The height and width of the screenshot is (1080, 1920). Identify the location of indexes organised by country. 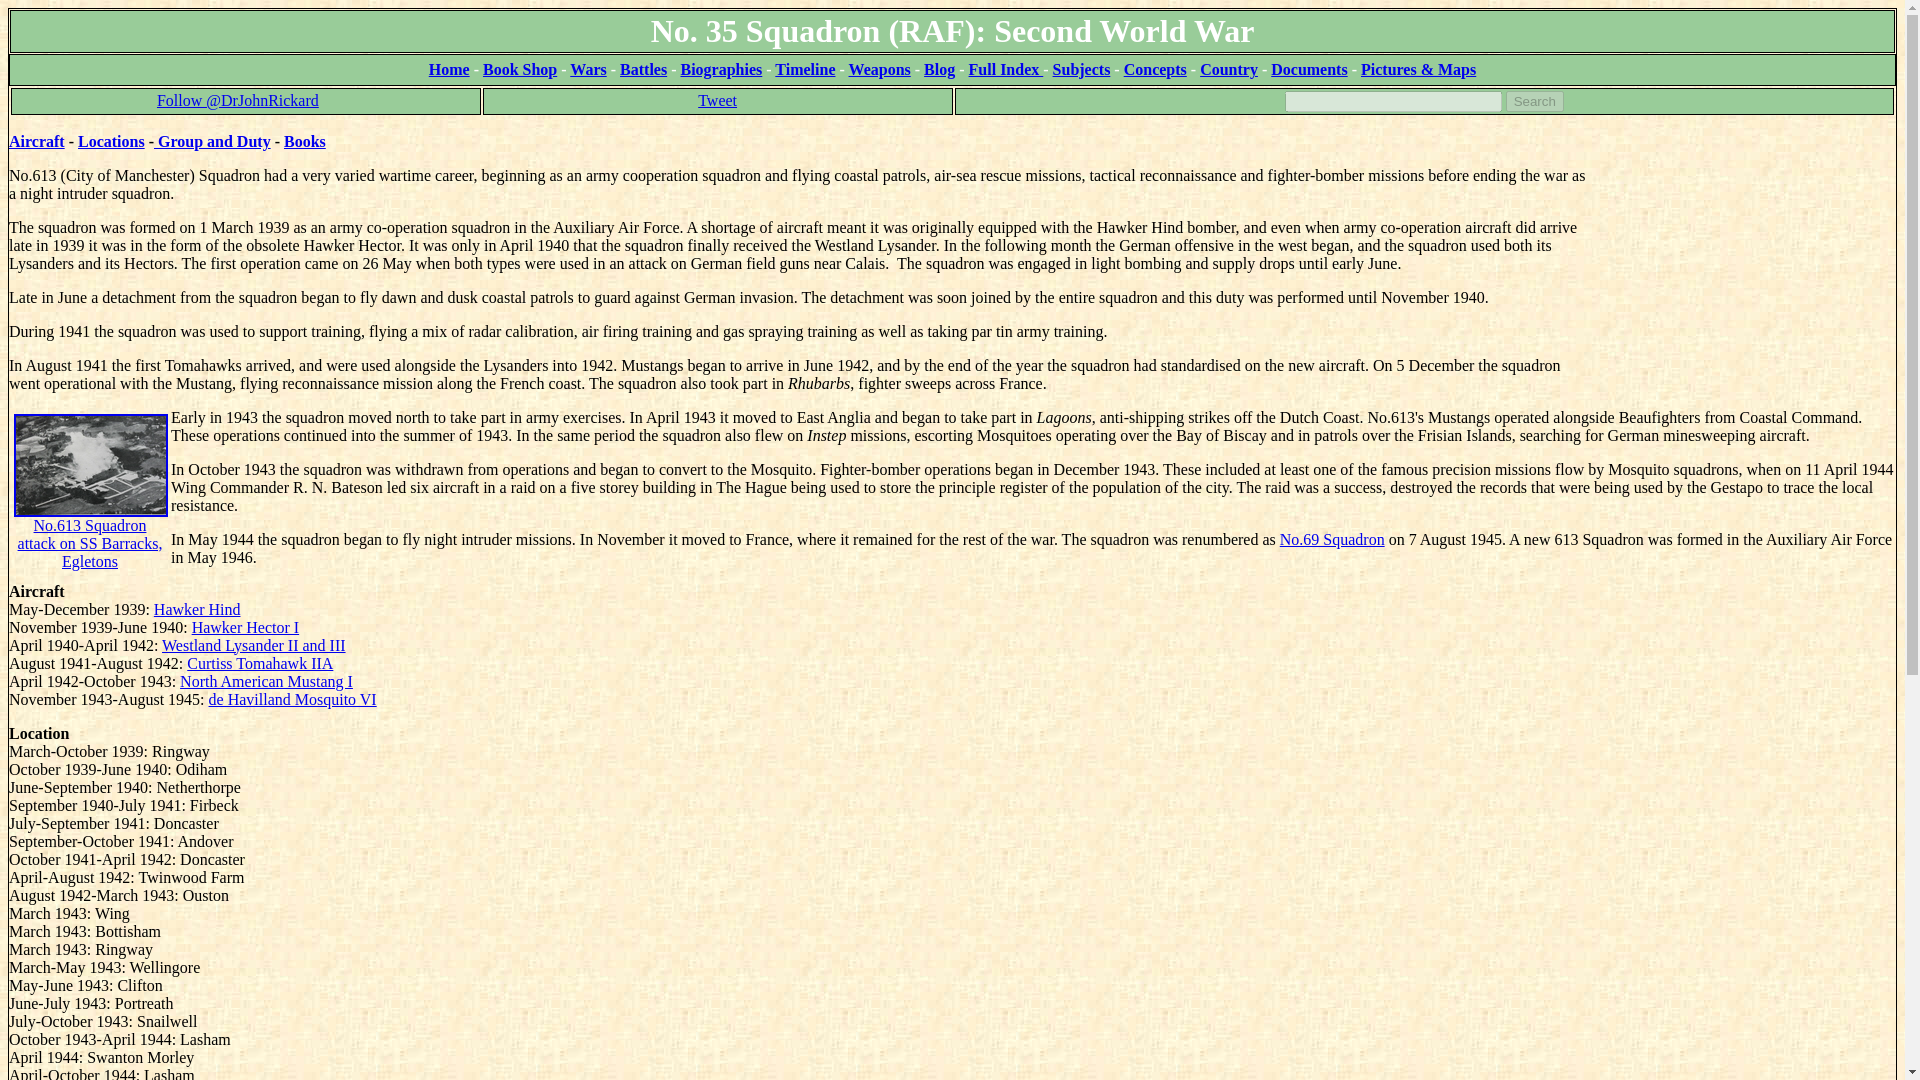
(1228, 68).